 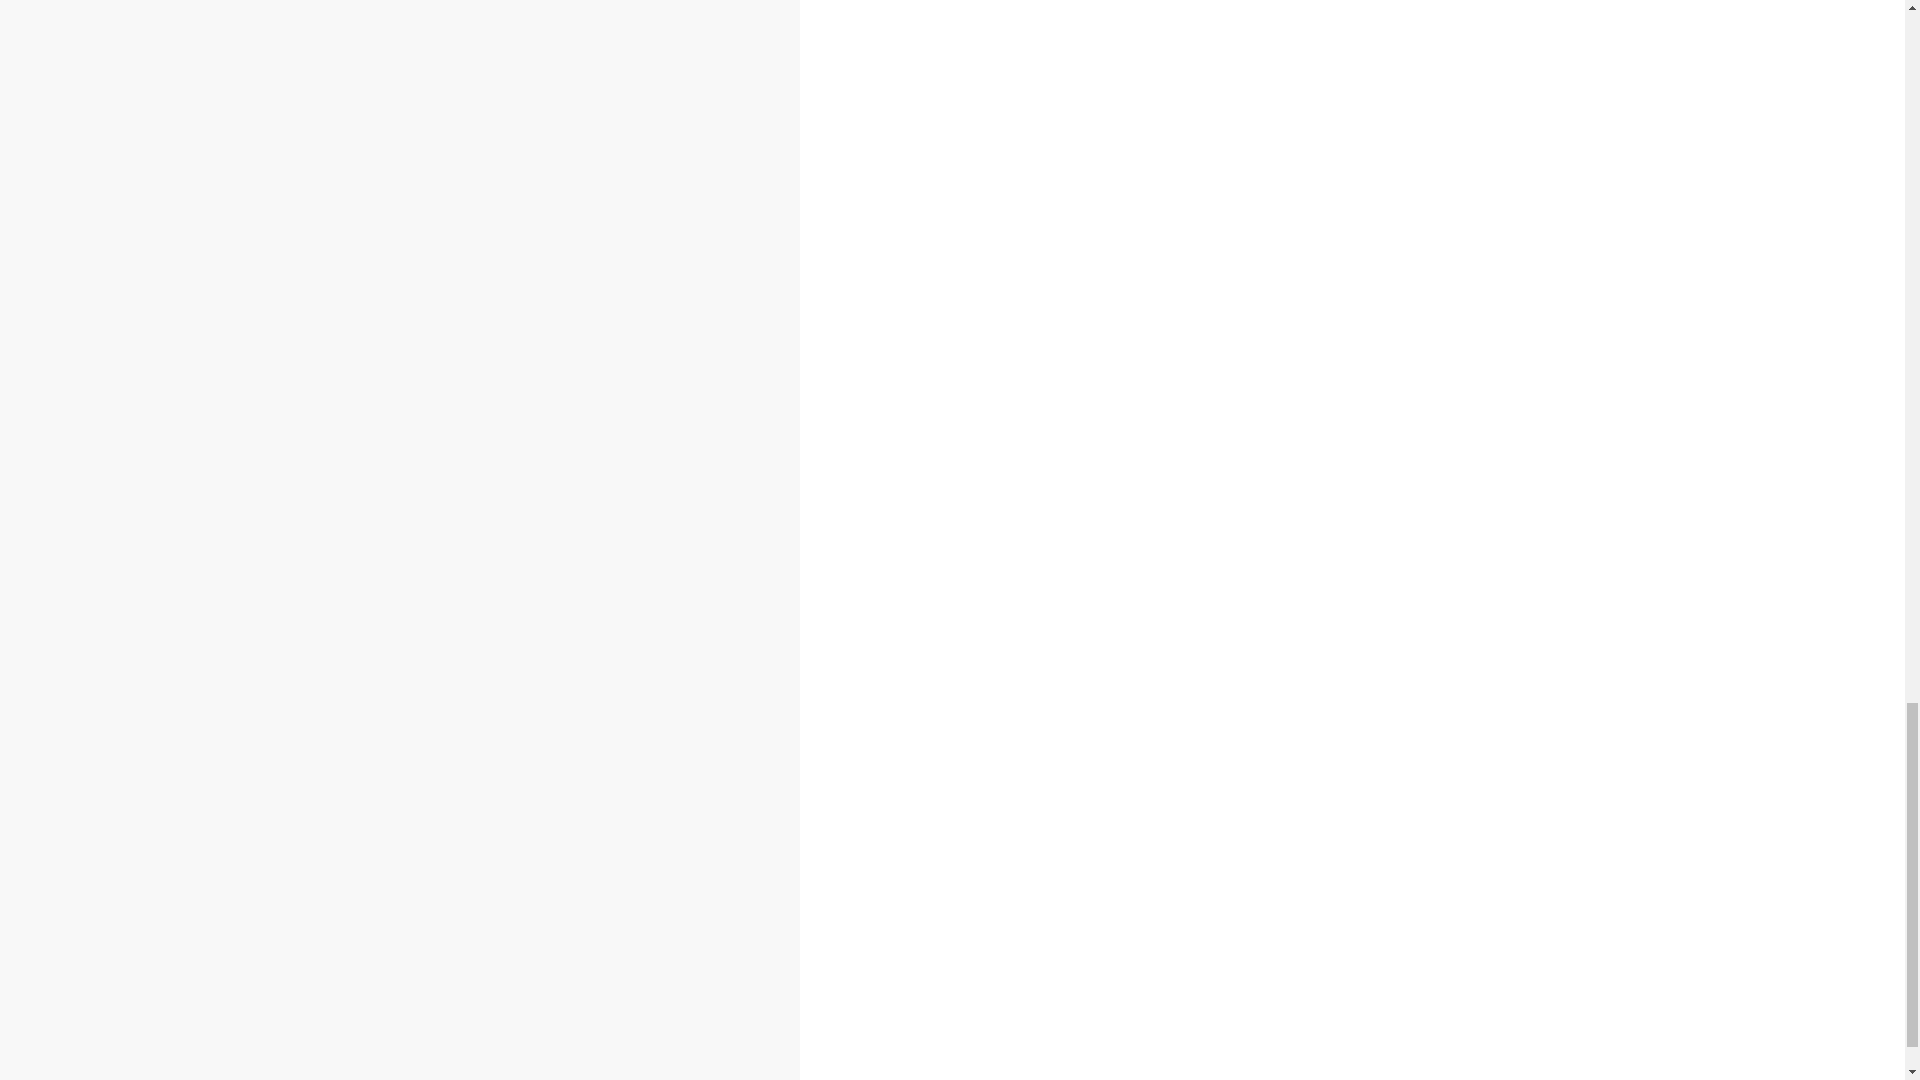 I want to click on June 2023, so click(x=358, y=196).